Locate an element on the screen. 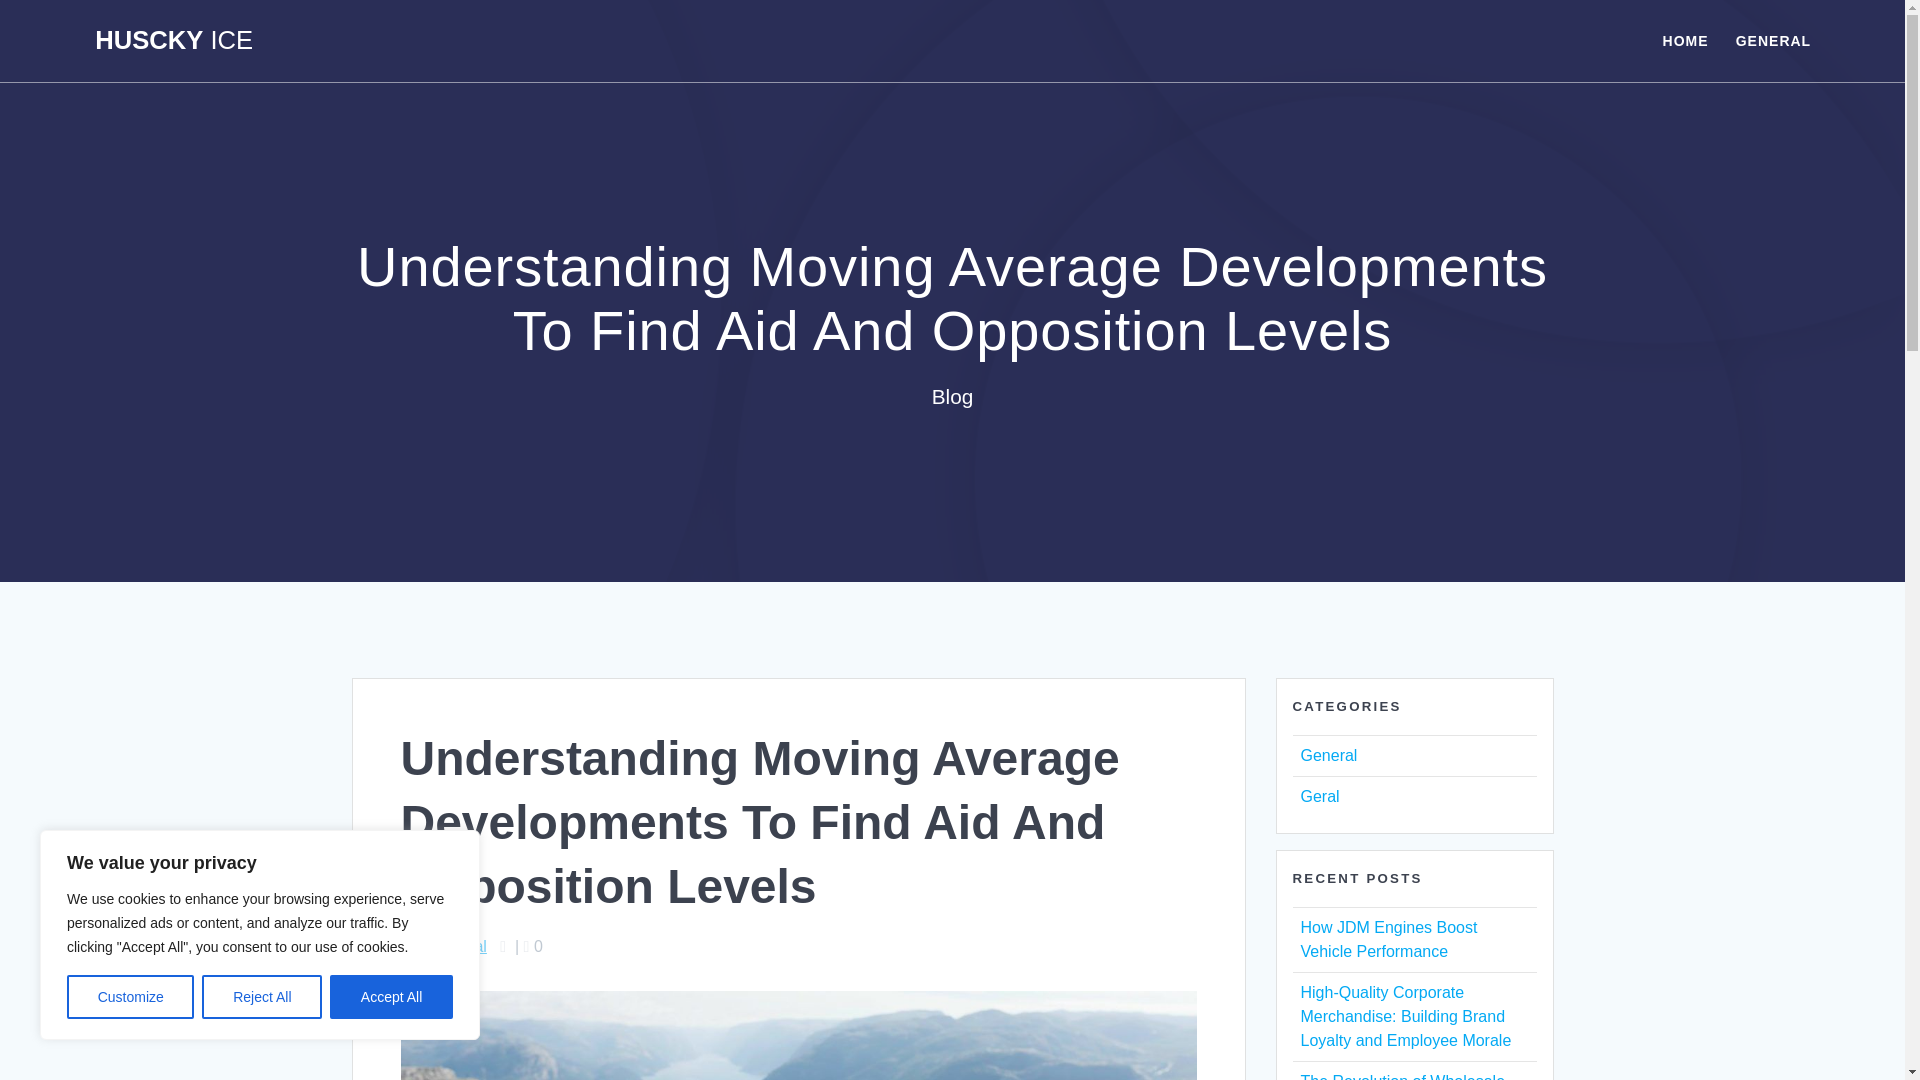  How JDM Engines Boost Vehicle Performance is located at coordinates (1388, 940).